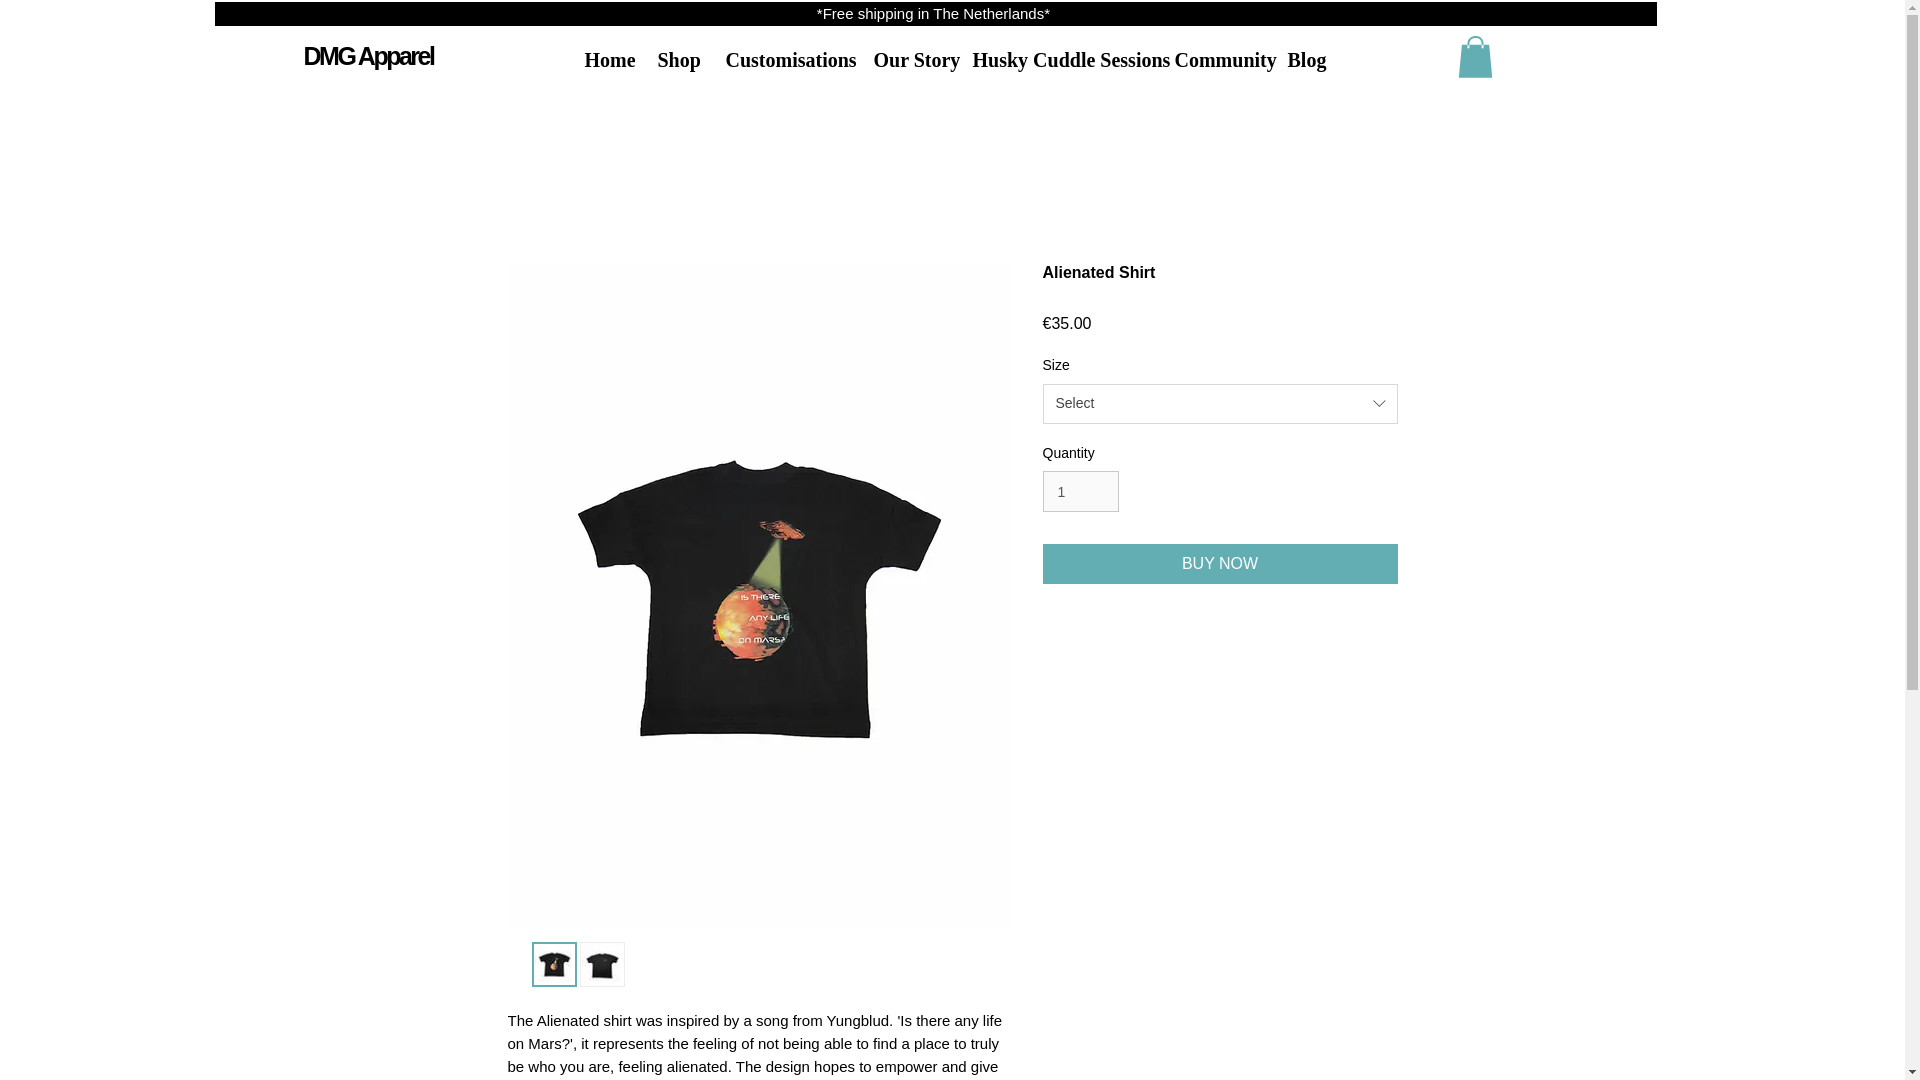 The height and width of the screenshot is (1080, 1920). What do you see at coordinates (784, 60) in the screenshot?
I see `Customisations` at bounding box center [784, 60].